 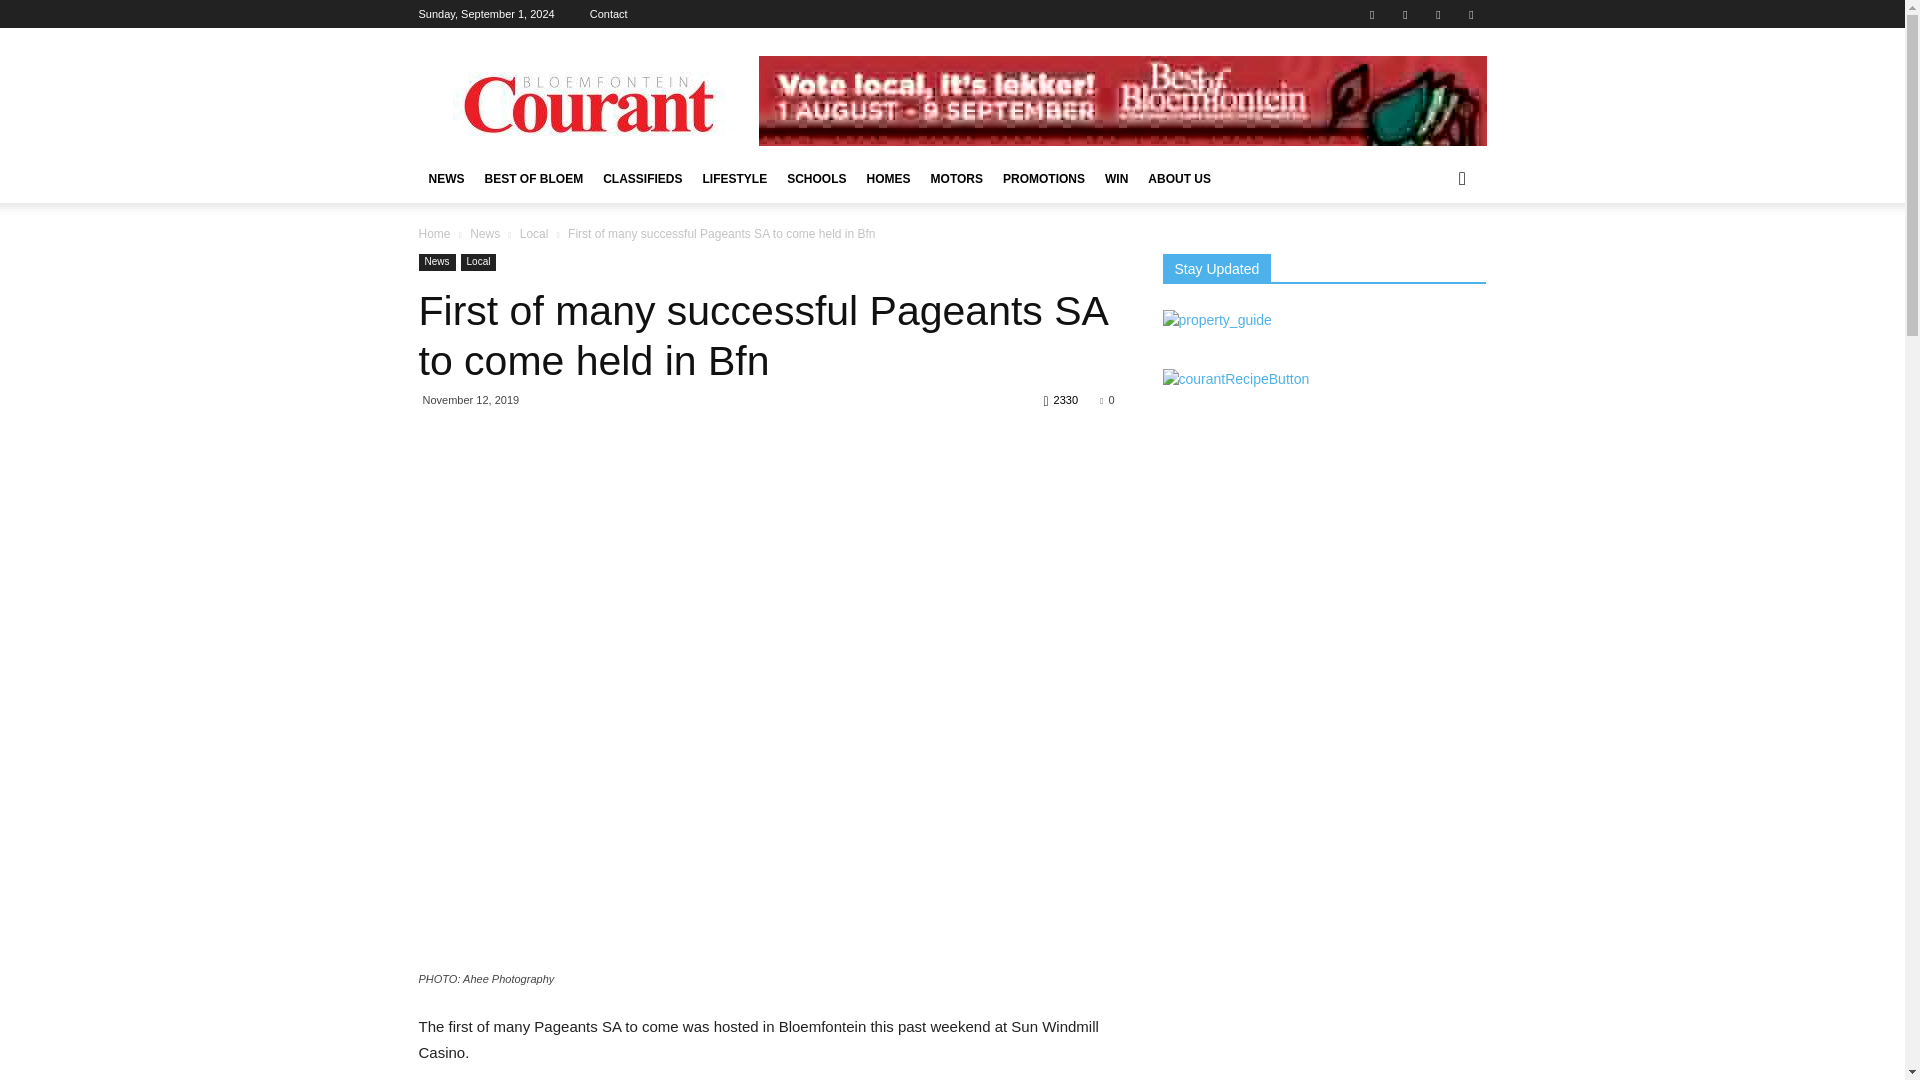 What do you see at coordinates (1405, 14) in the screenshot?
I see `Mail` at bounding box center [1405, 14].